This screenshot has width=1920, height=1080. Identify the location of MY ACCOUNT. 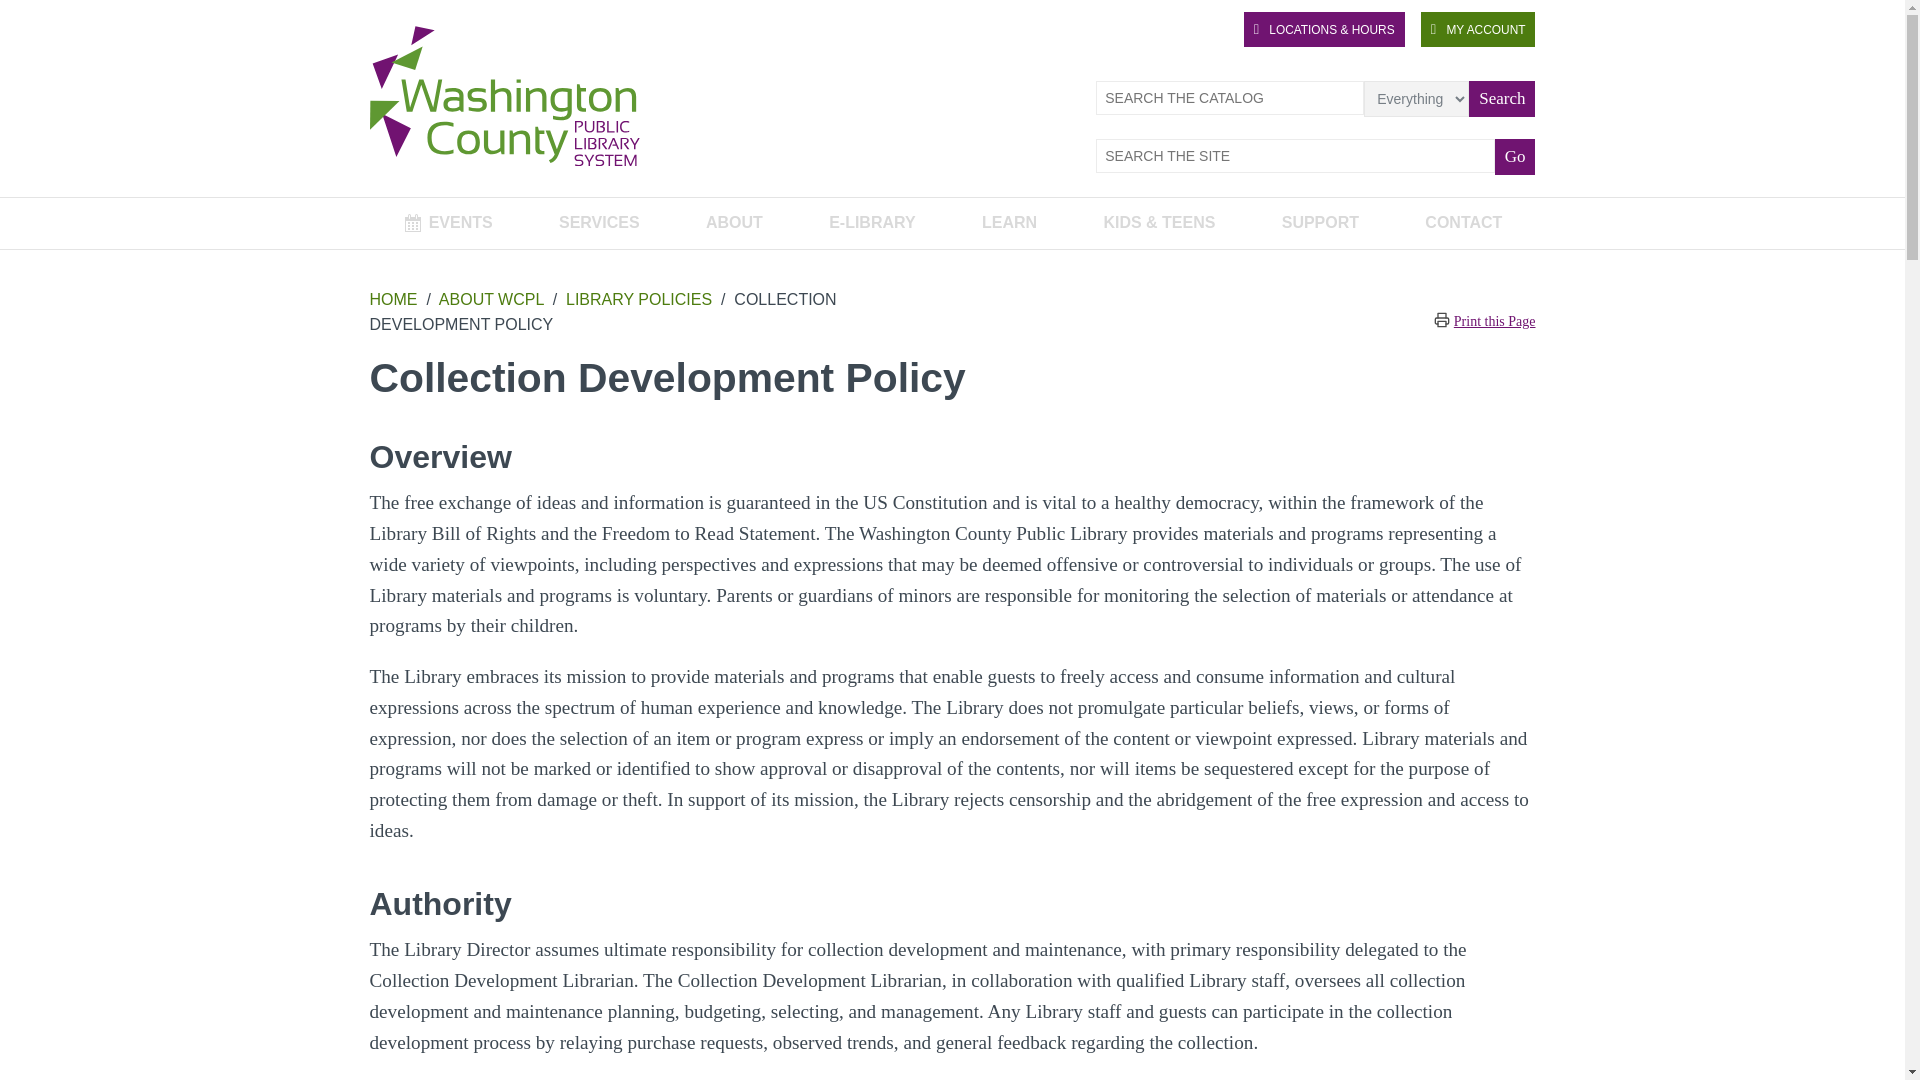
(1478, 29).